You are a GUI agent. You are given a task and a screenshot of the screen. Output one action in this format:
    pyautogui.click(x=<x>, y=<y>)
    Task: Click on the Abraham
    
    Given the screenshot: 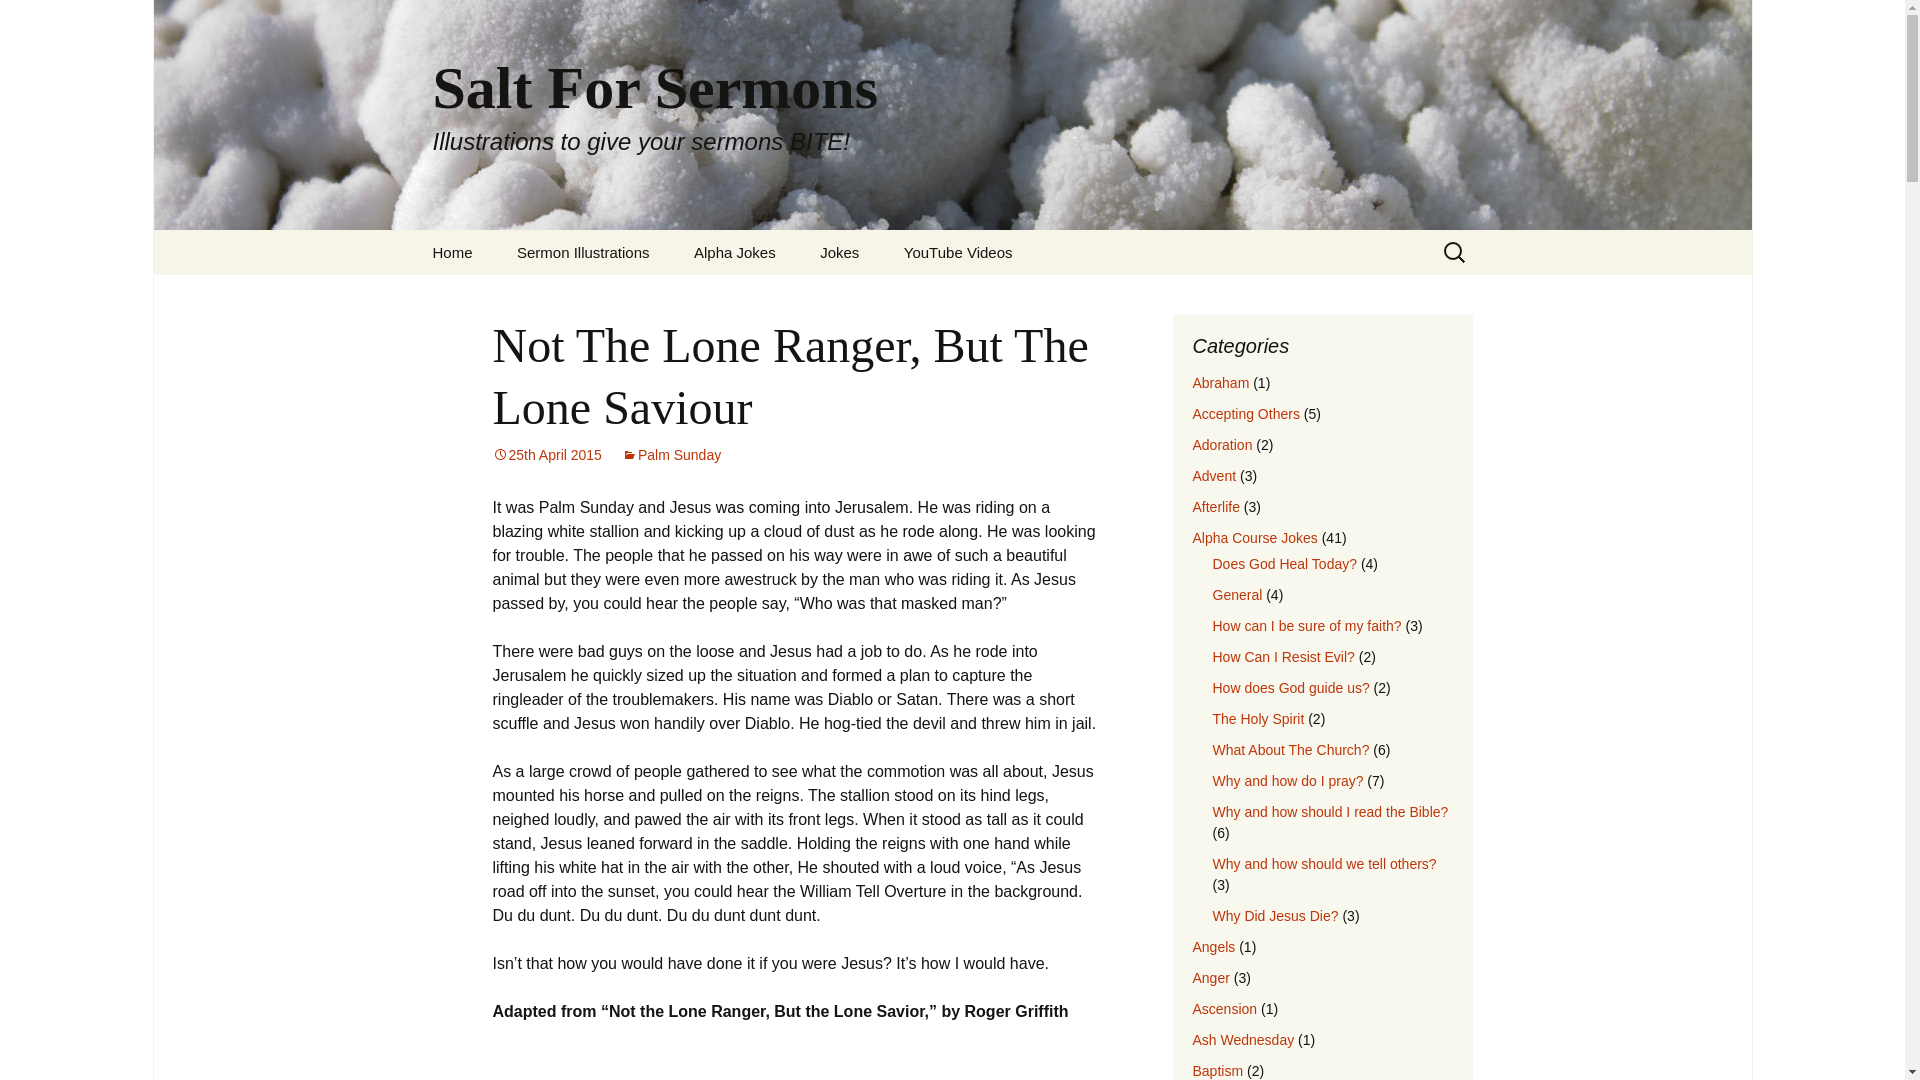 What is the action you would take?
    pyautogui.click(x=1220, y=382)
    